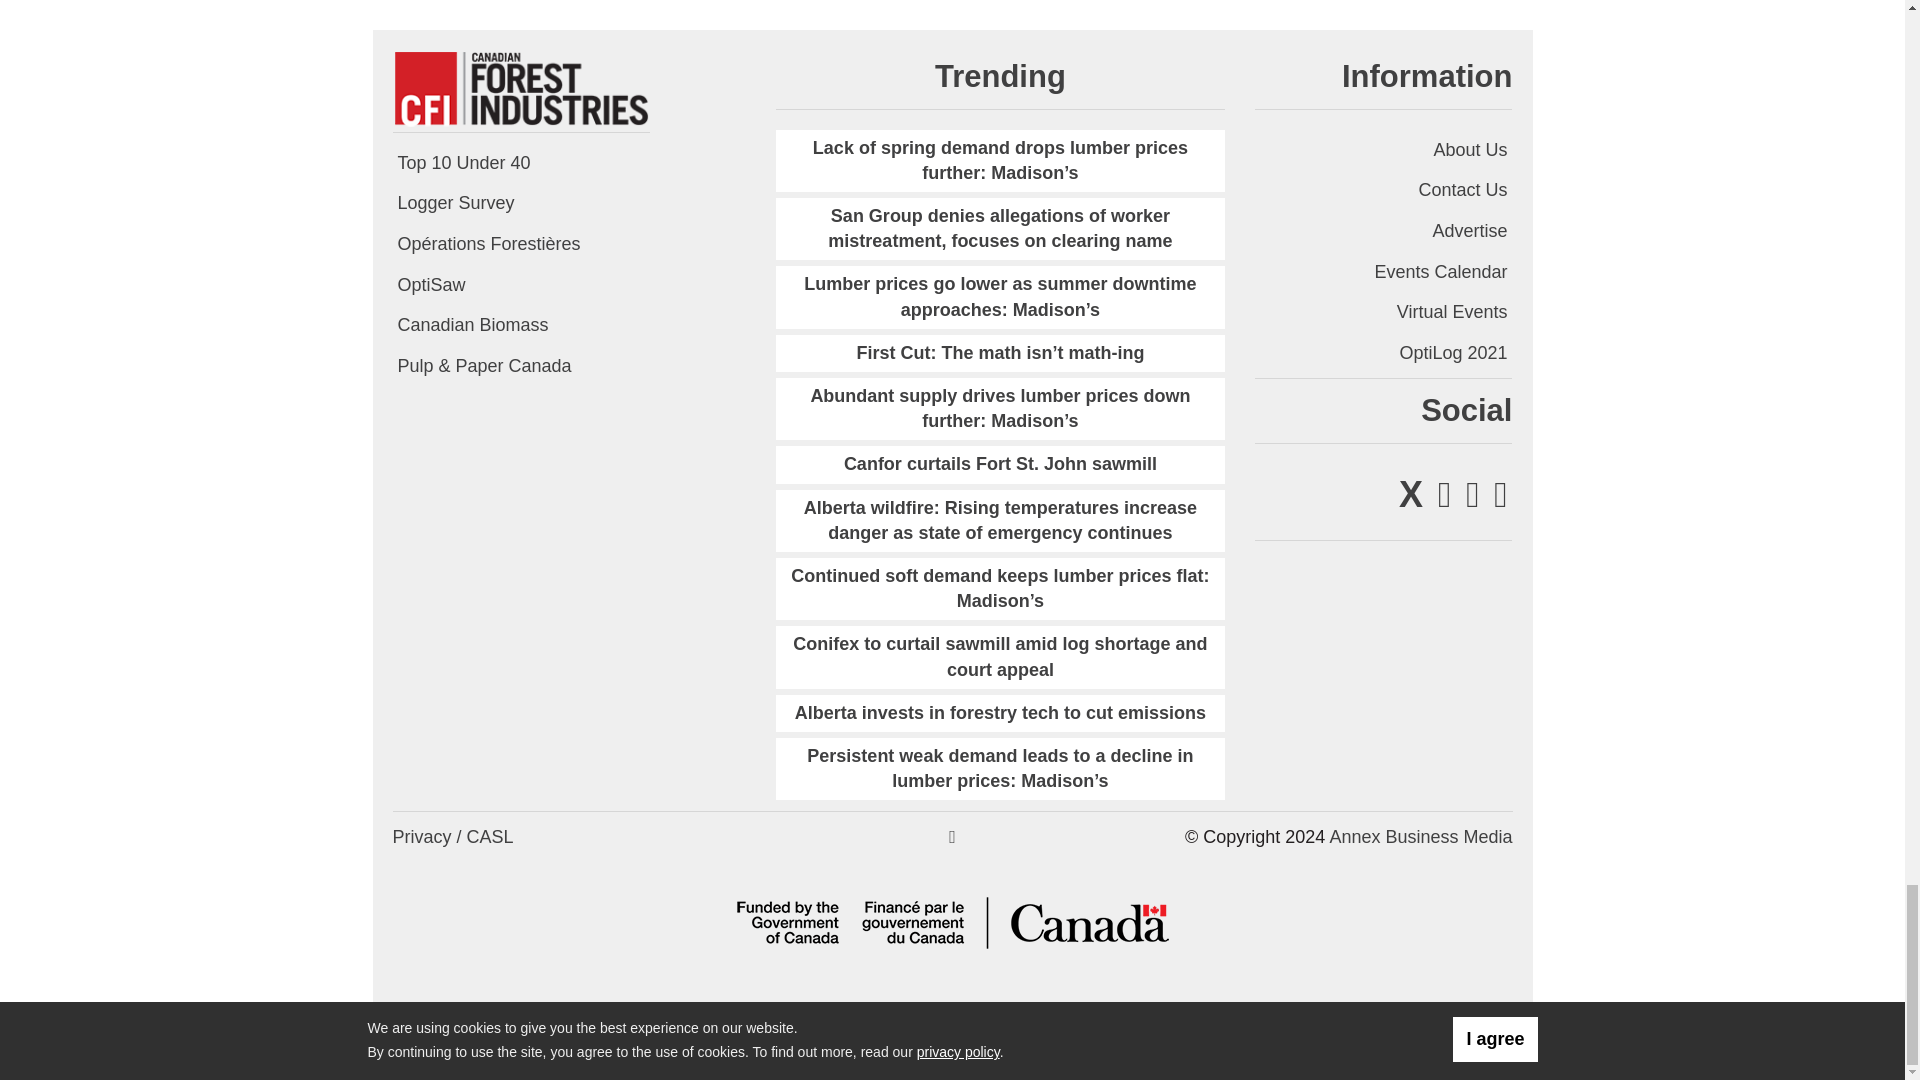 The width and height of the screenshot is (1920, 1080). I want to click on Annex Business Media, so click(1420, 836).